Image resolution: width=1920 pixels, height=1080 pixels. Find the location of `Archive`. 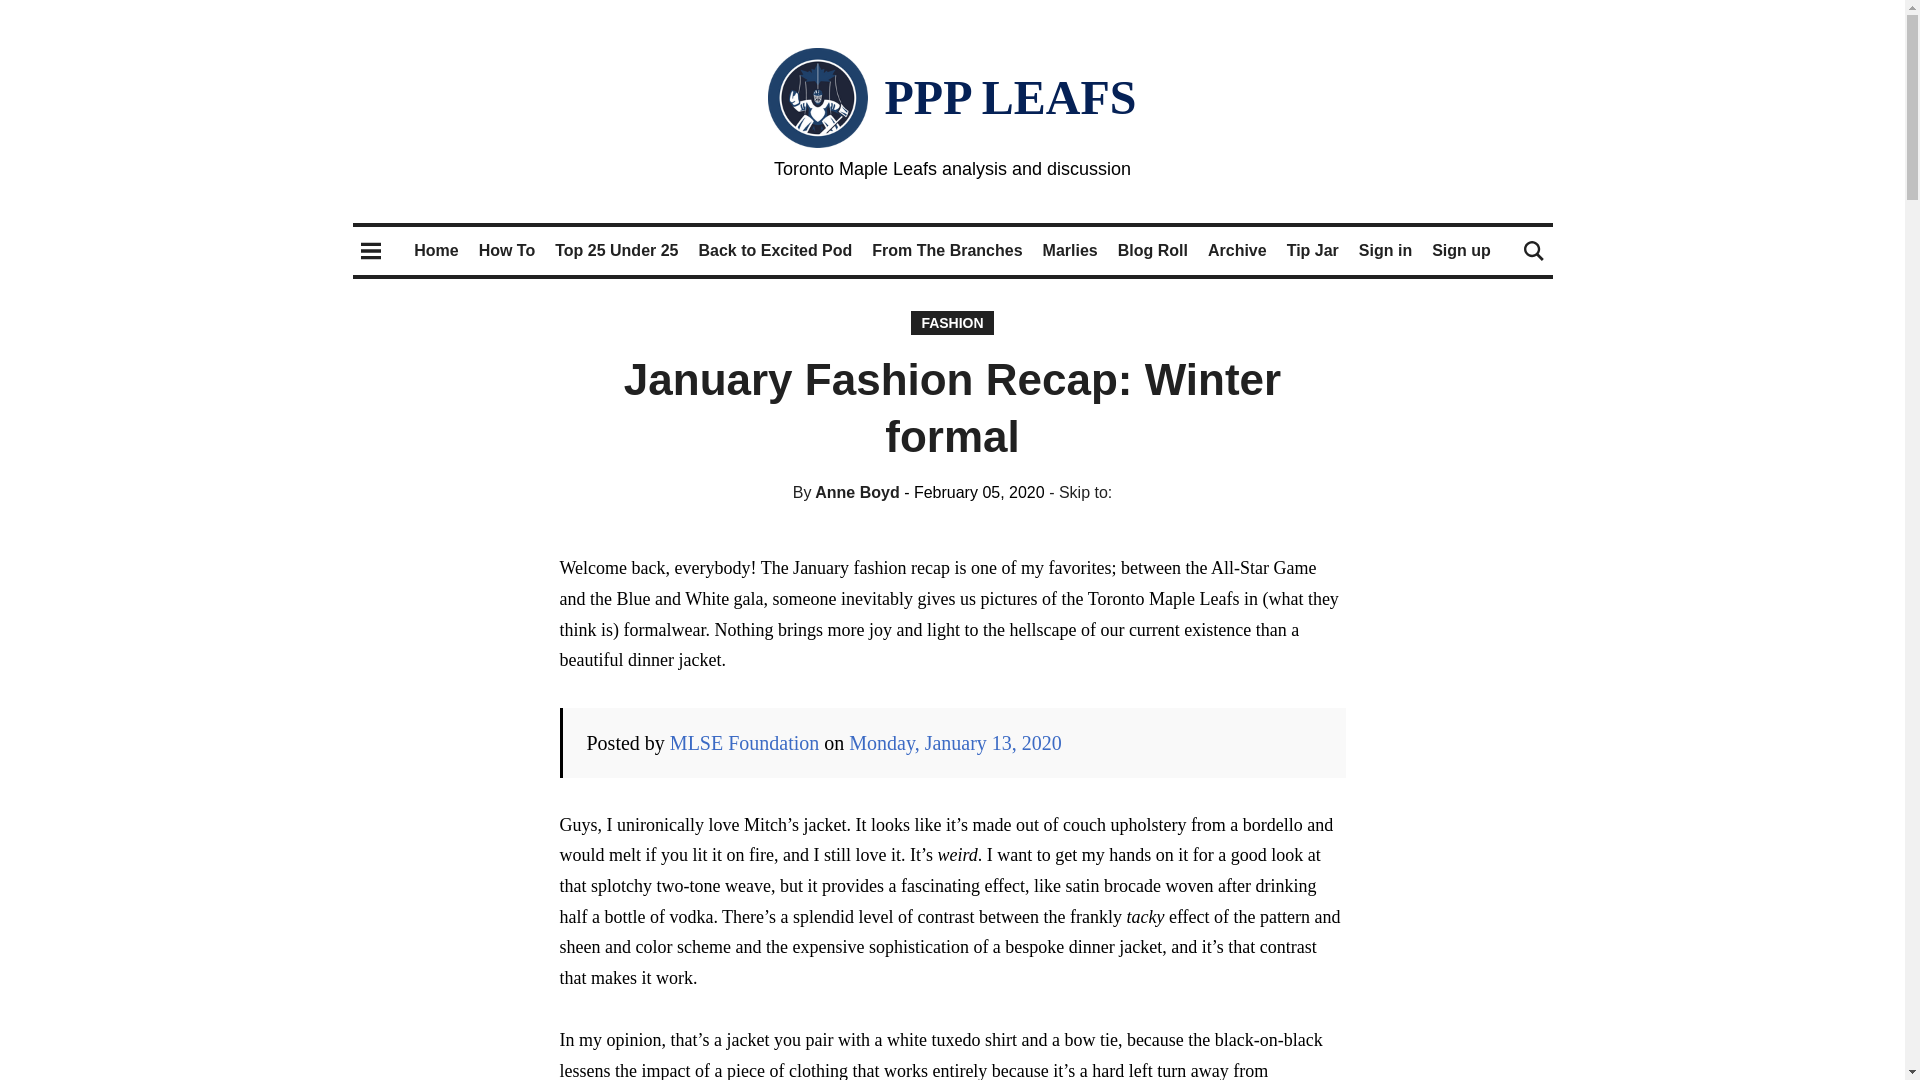

Archive is located at coordinates (1237, 250).